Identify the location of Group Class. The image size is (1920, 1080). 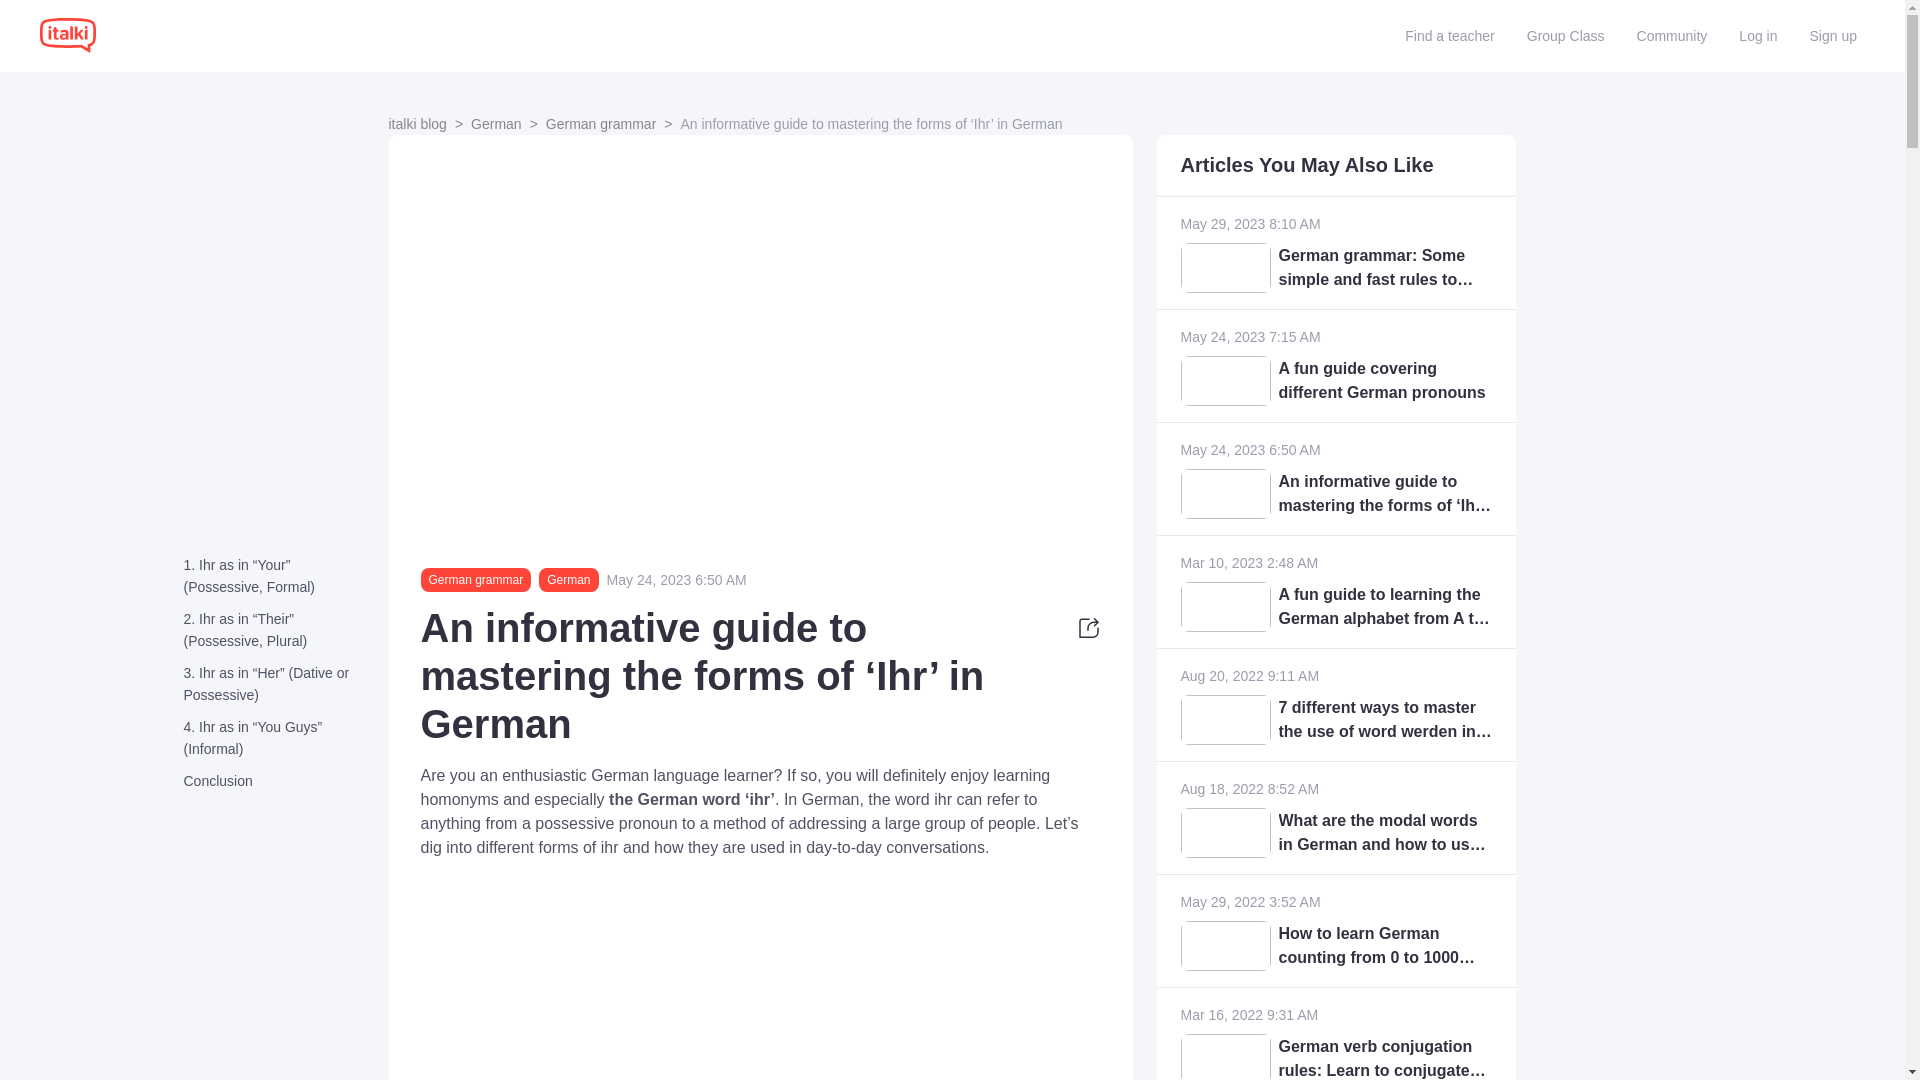
(1565, 36).